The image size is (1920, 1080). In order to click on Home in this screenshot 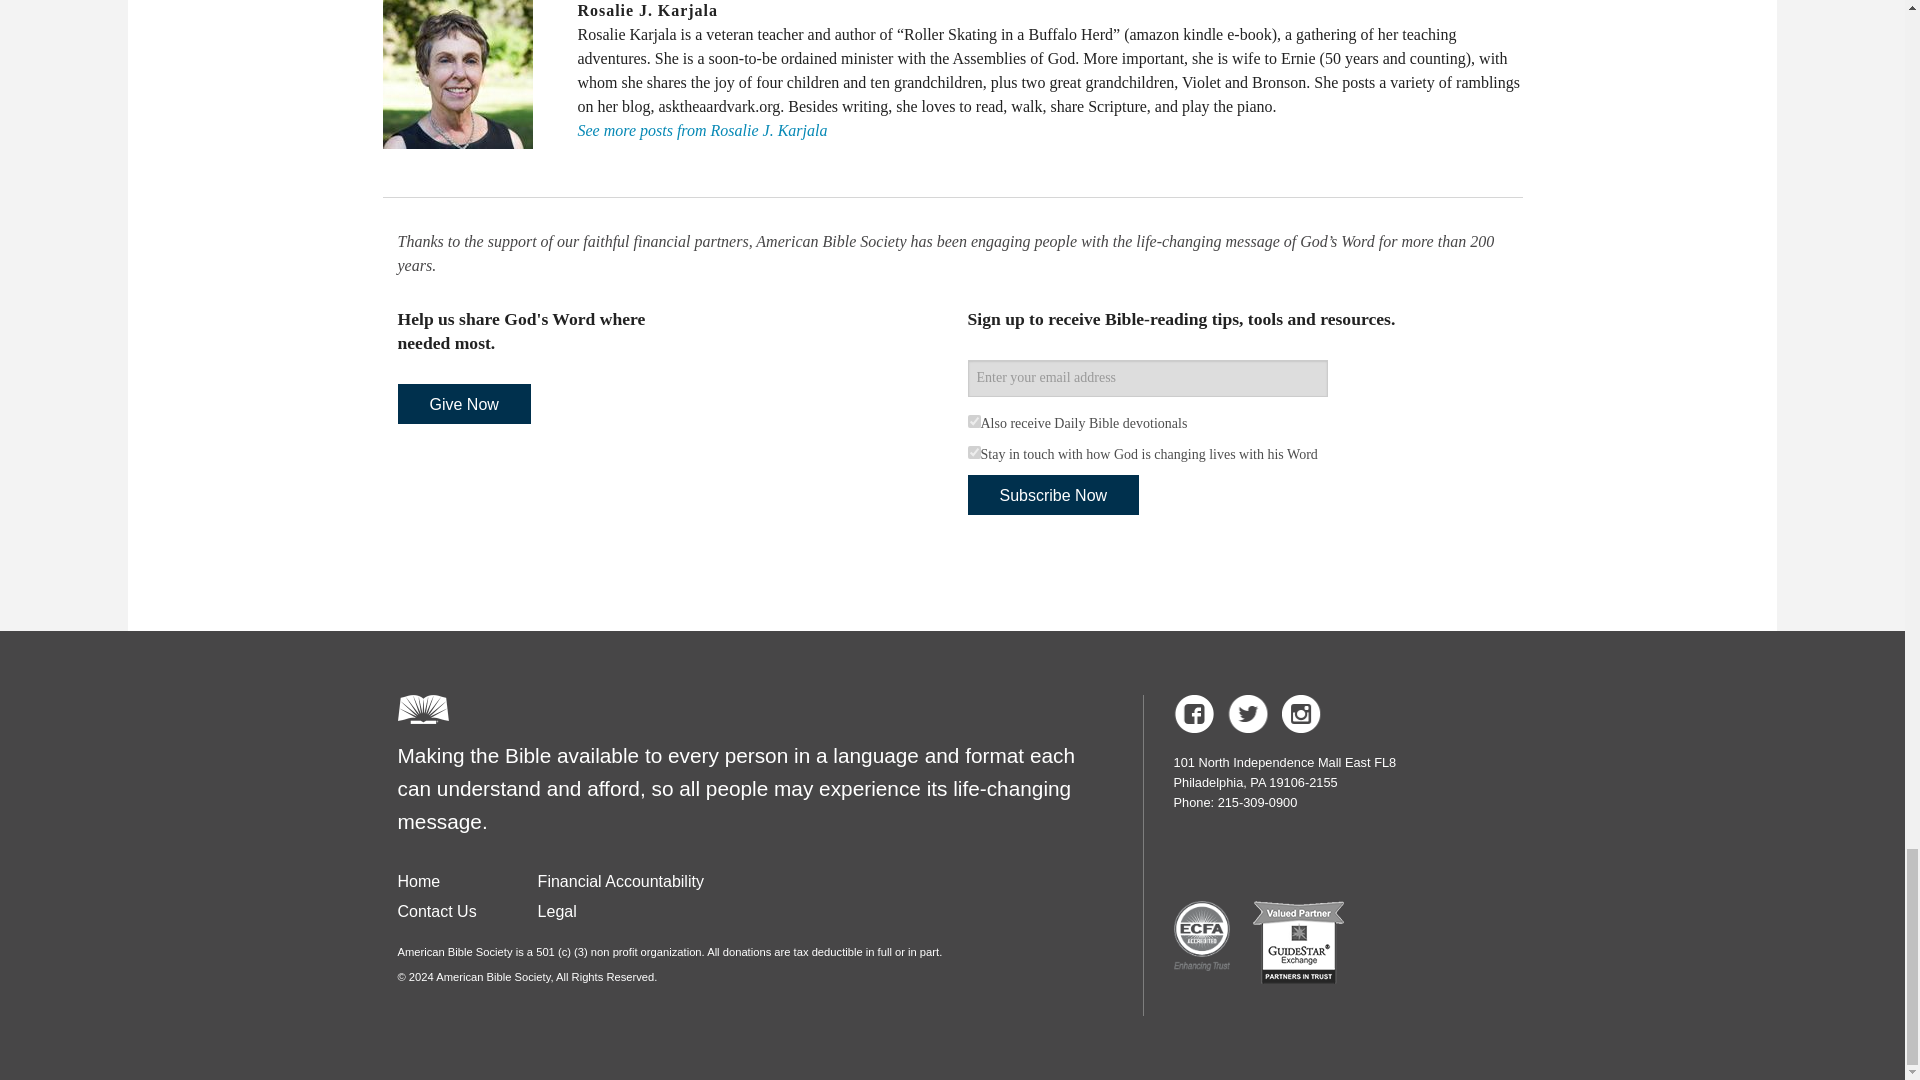, I will do `click(419, 880)`.